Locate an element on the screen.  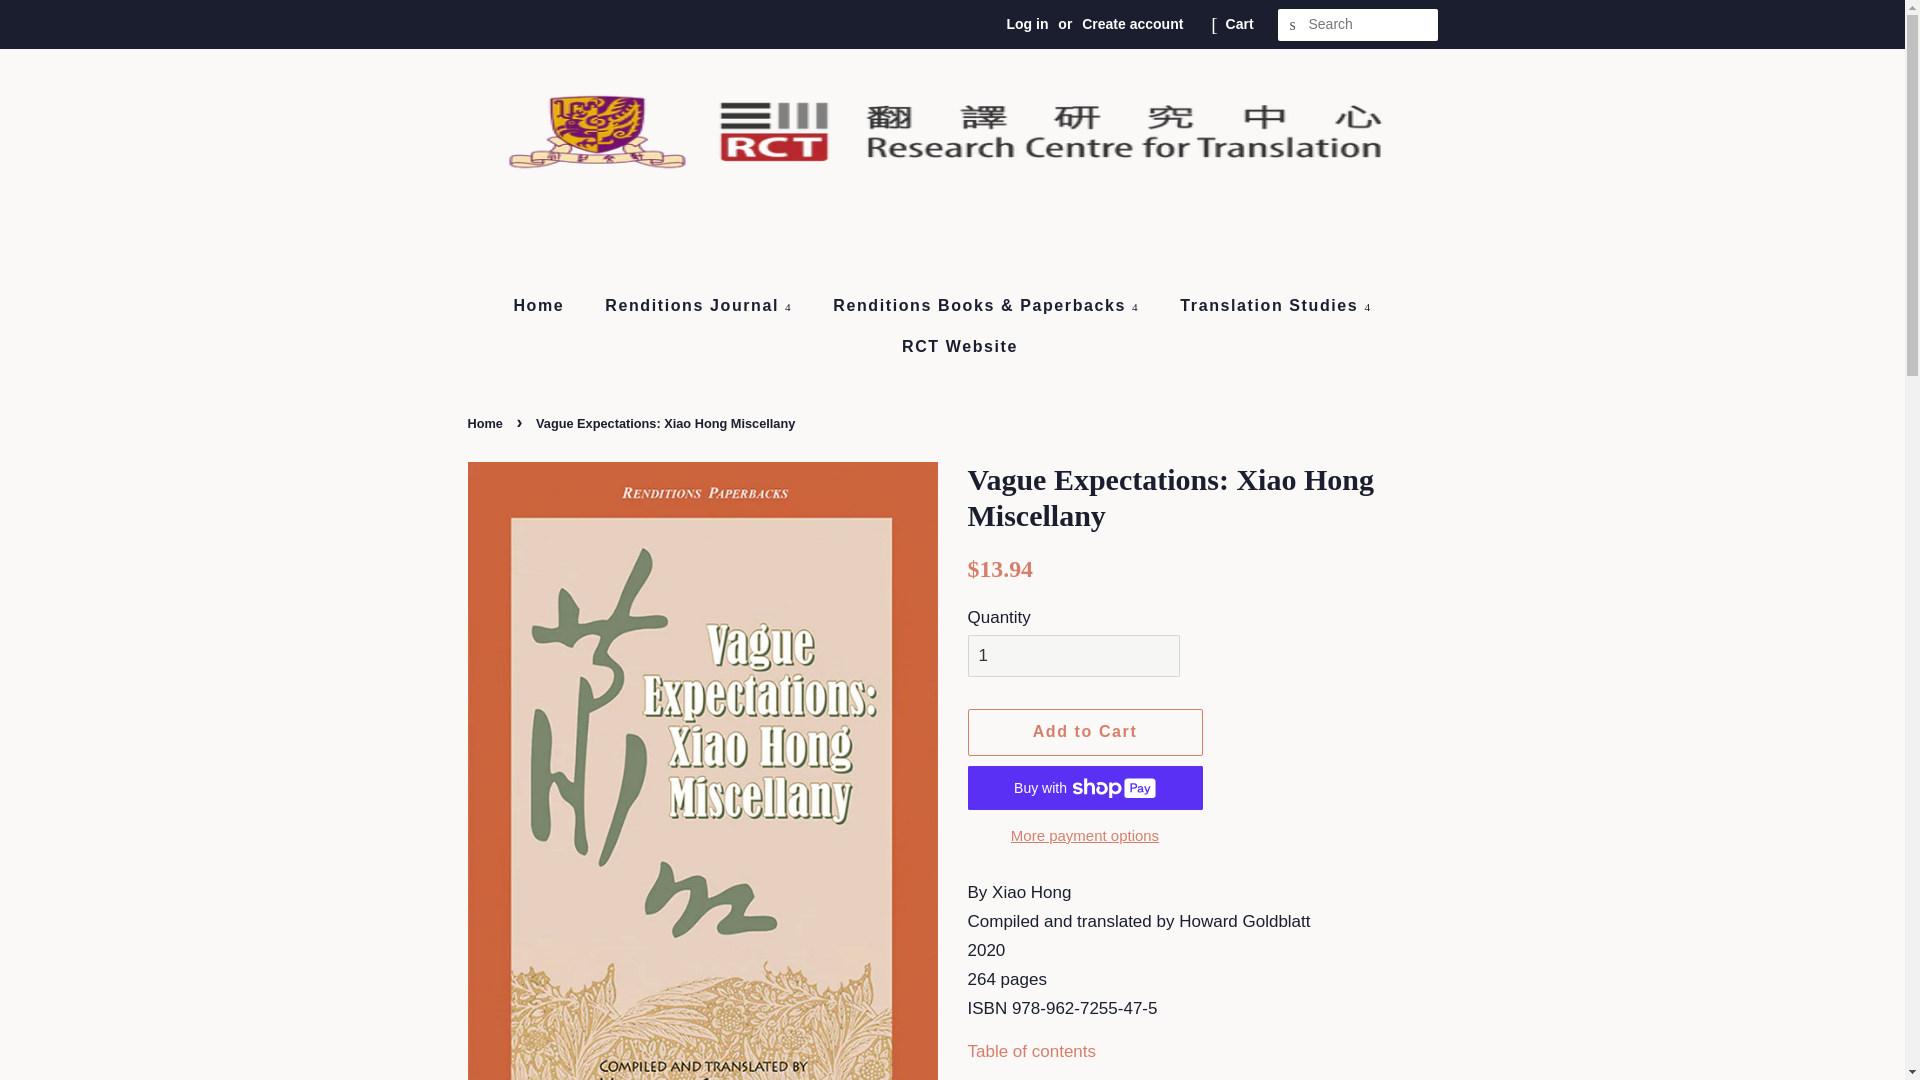
Search is located at coordinates (1294, 25).